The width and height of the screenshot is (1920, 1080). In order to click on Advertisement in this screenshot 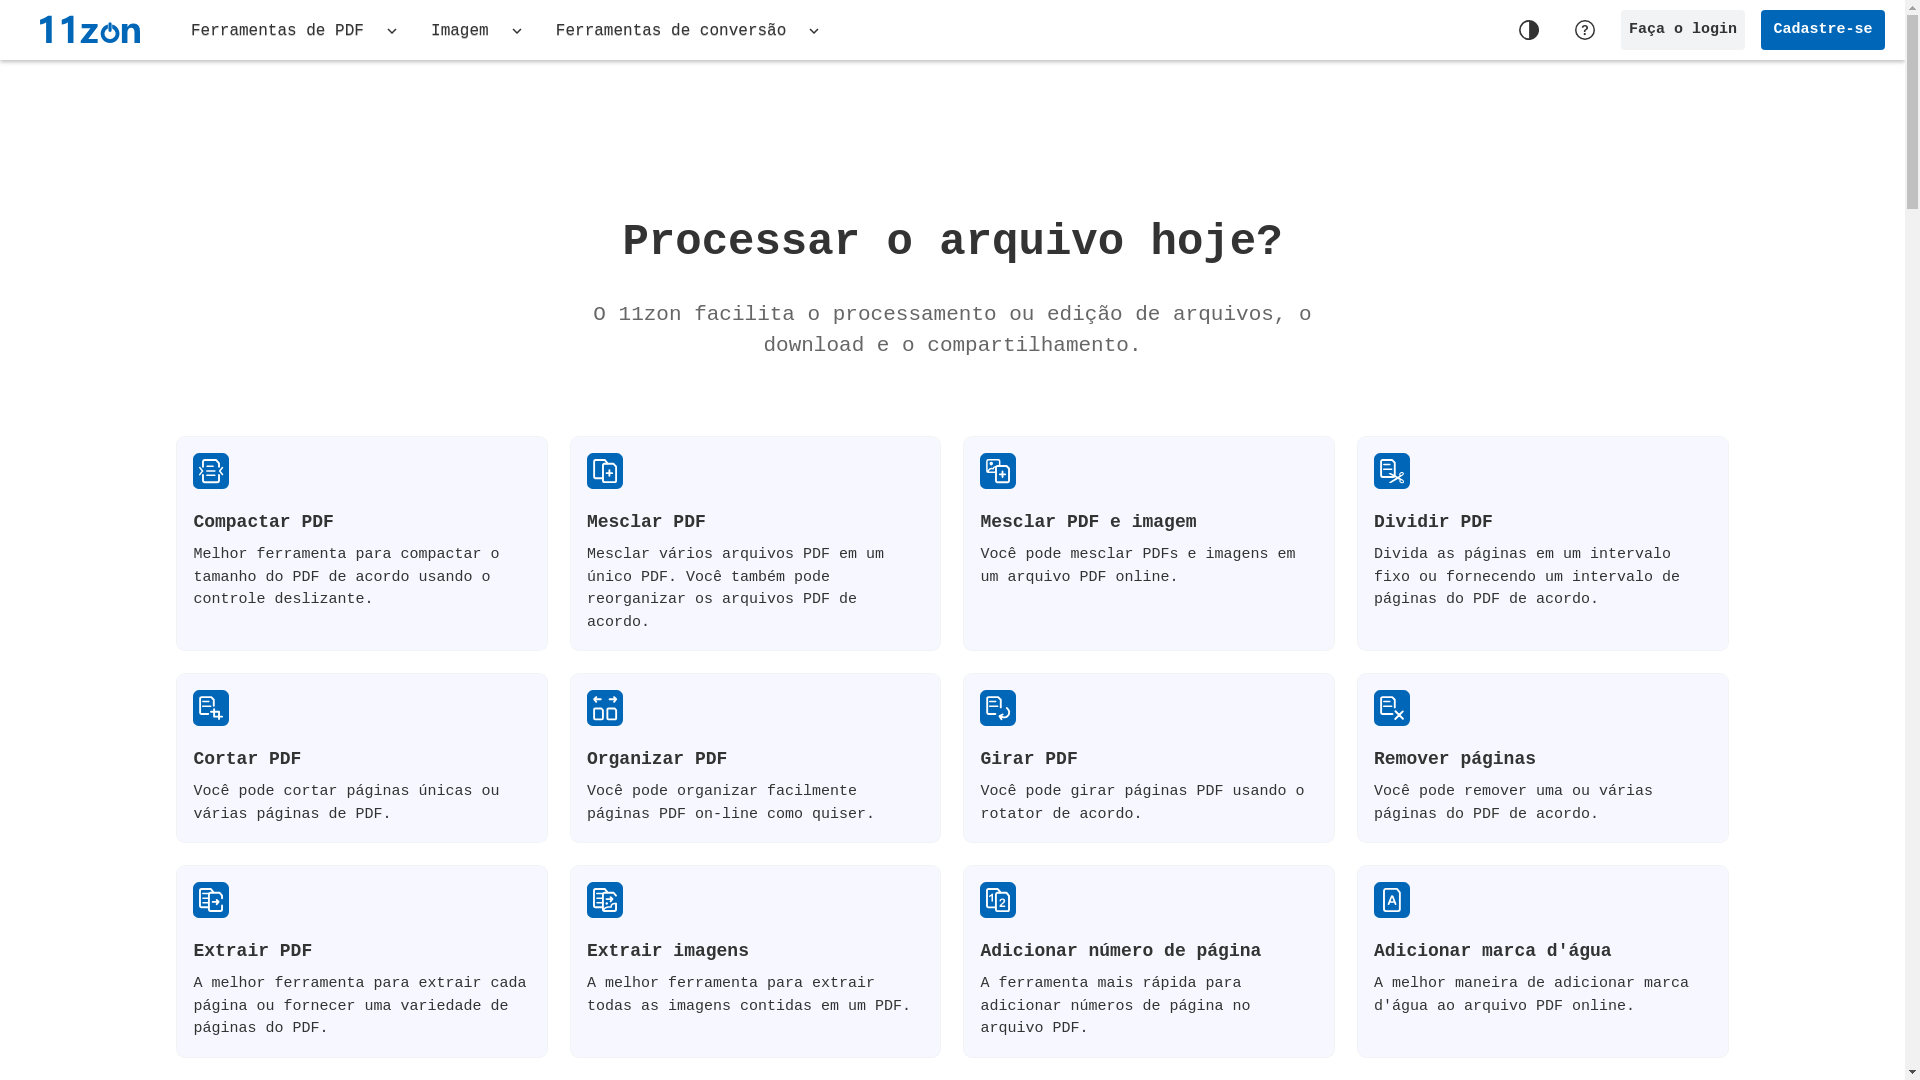, I will do `click(952, 128)`.